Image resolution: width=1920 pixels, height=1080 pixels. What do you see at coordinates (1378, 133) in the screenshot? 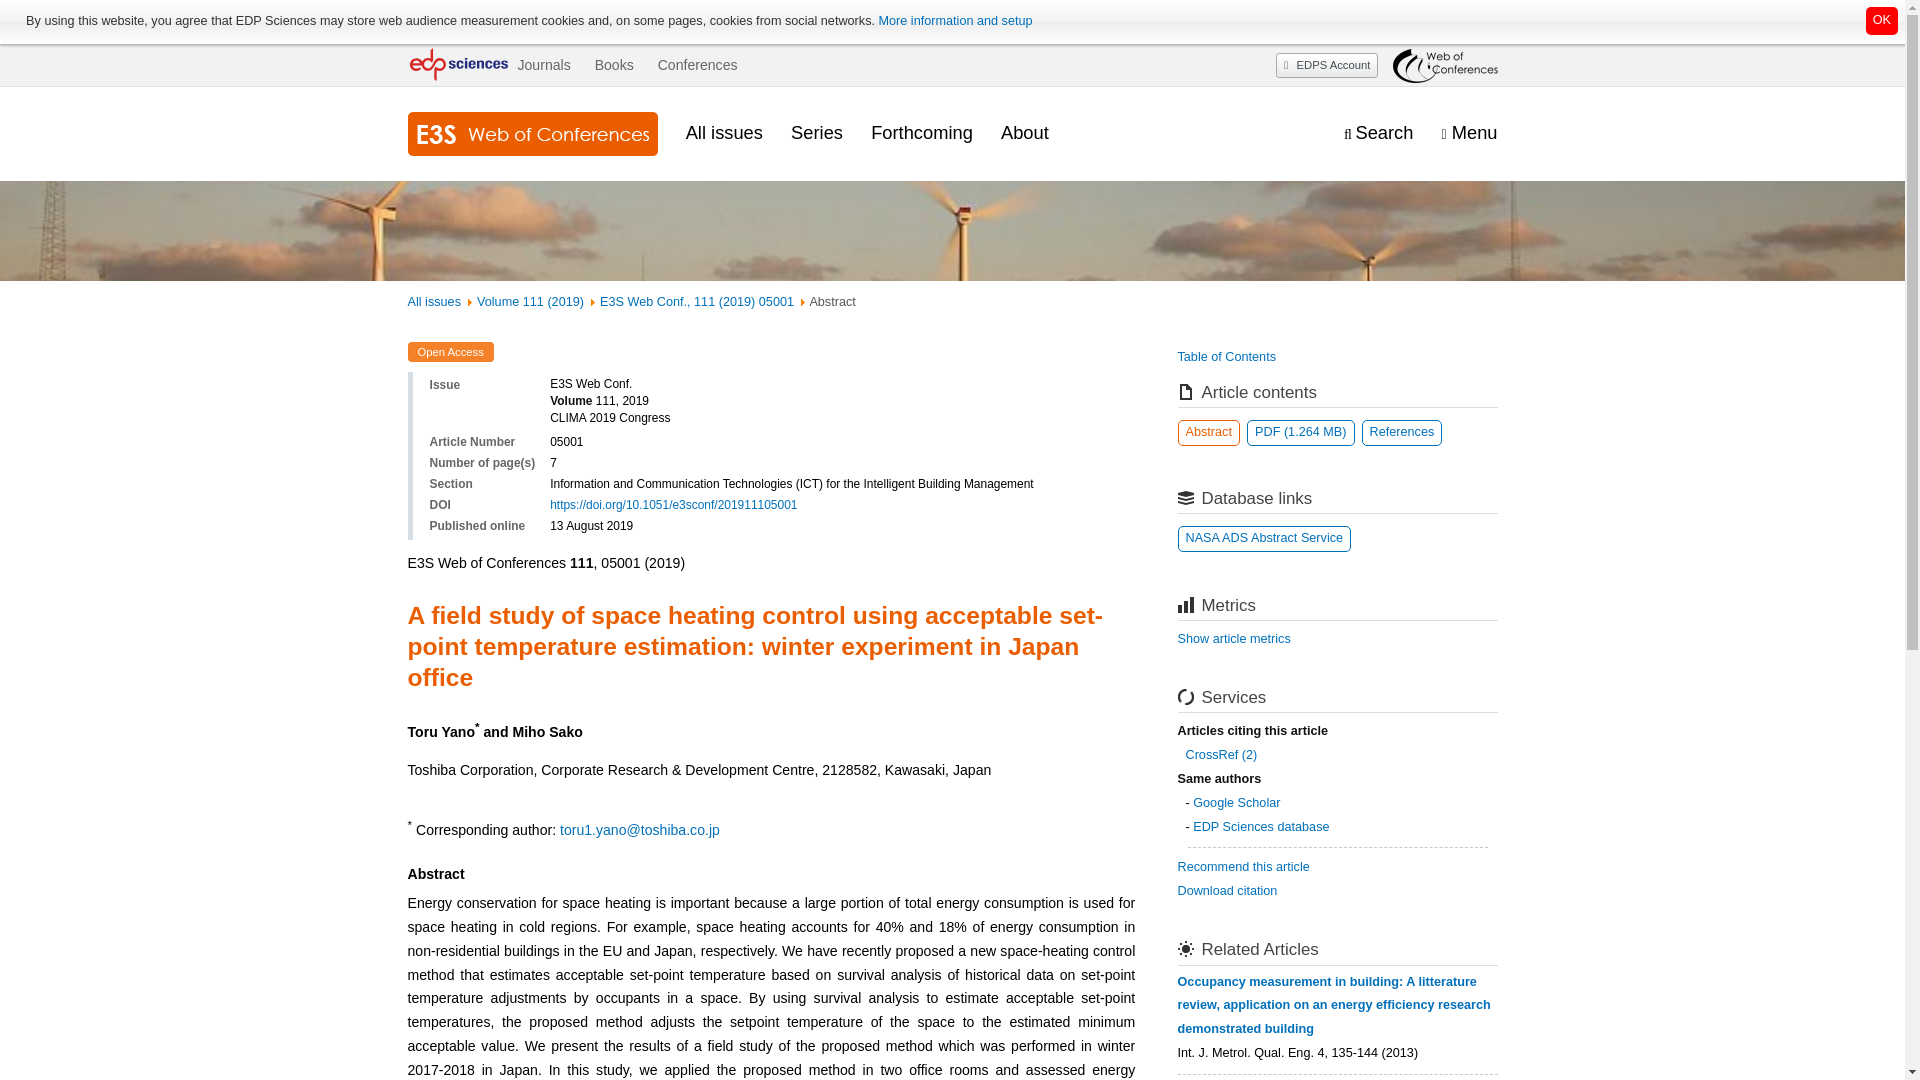
I see `Display the search engine` at bounding box center [1378, 133].